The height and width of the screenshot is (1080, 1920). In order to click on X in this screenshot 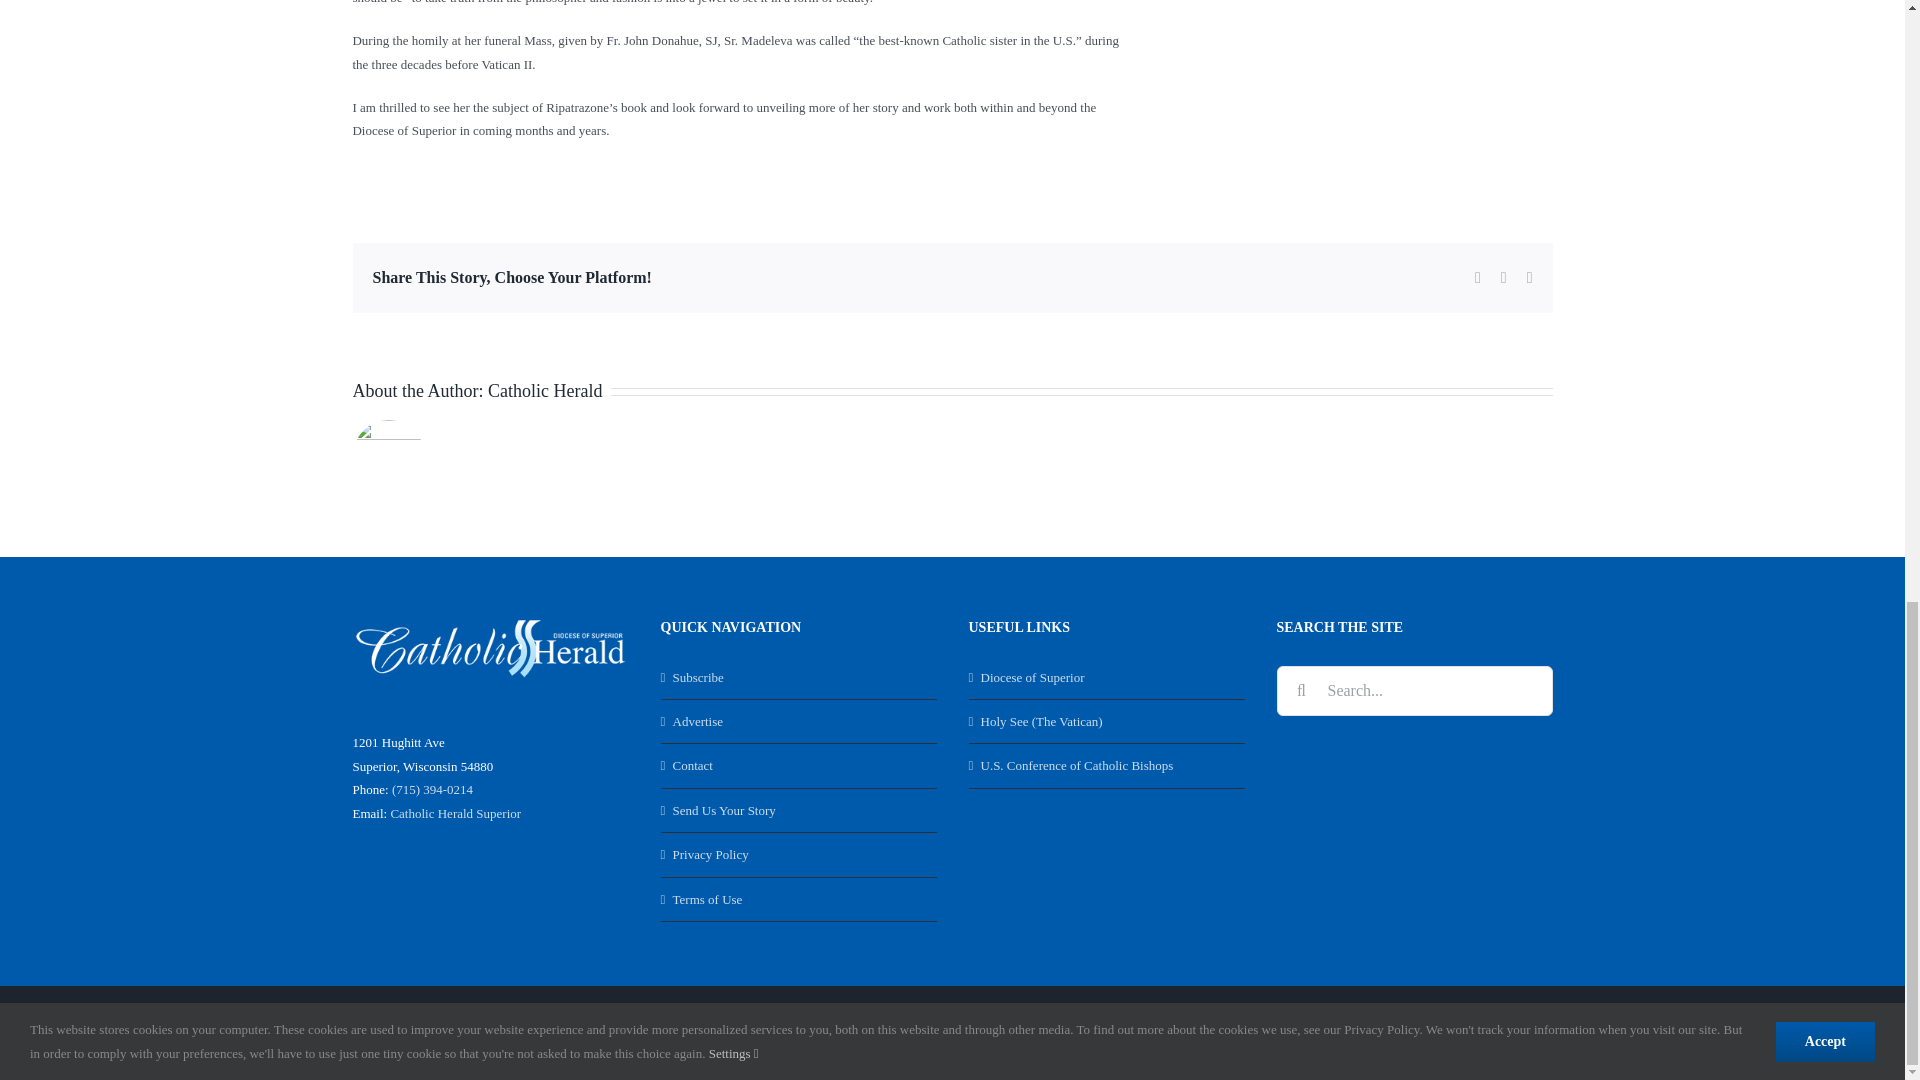, I will do `click(1446, 1032)`.